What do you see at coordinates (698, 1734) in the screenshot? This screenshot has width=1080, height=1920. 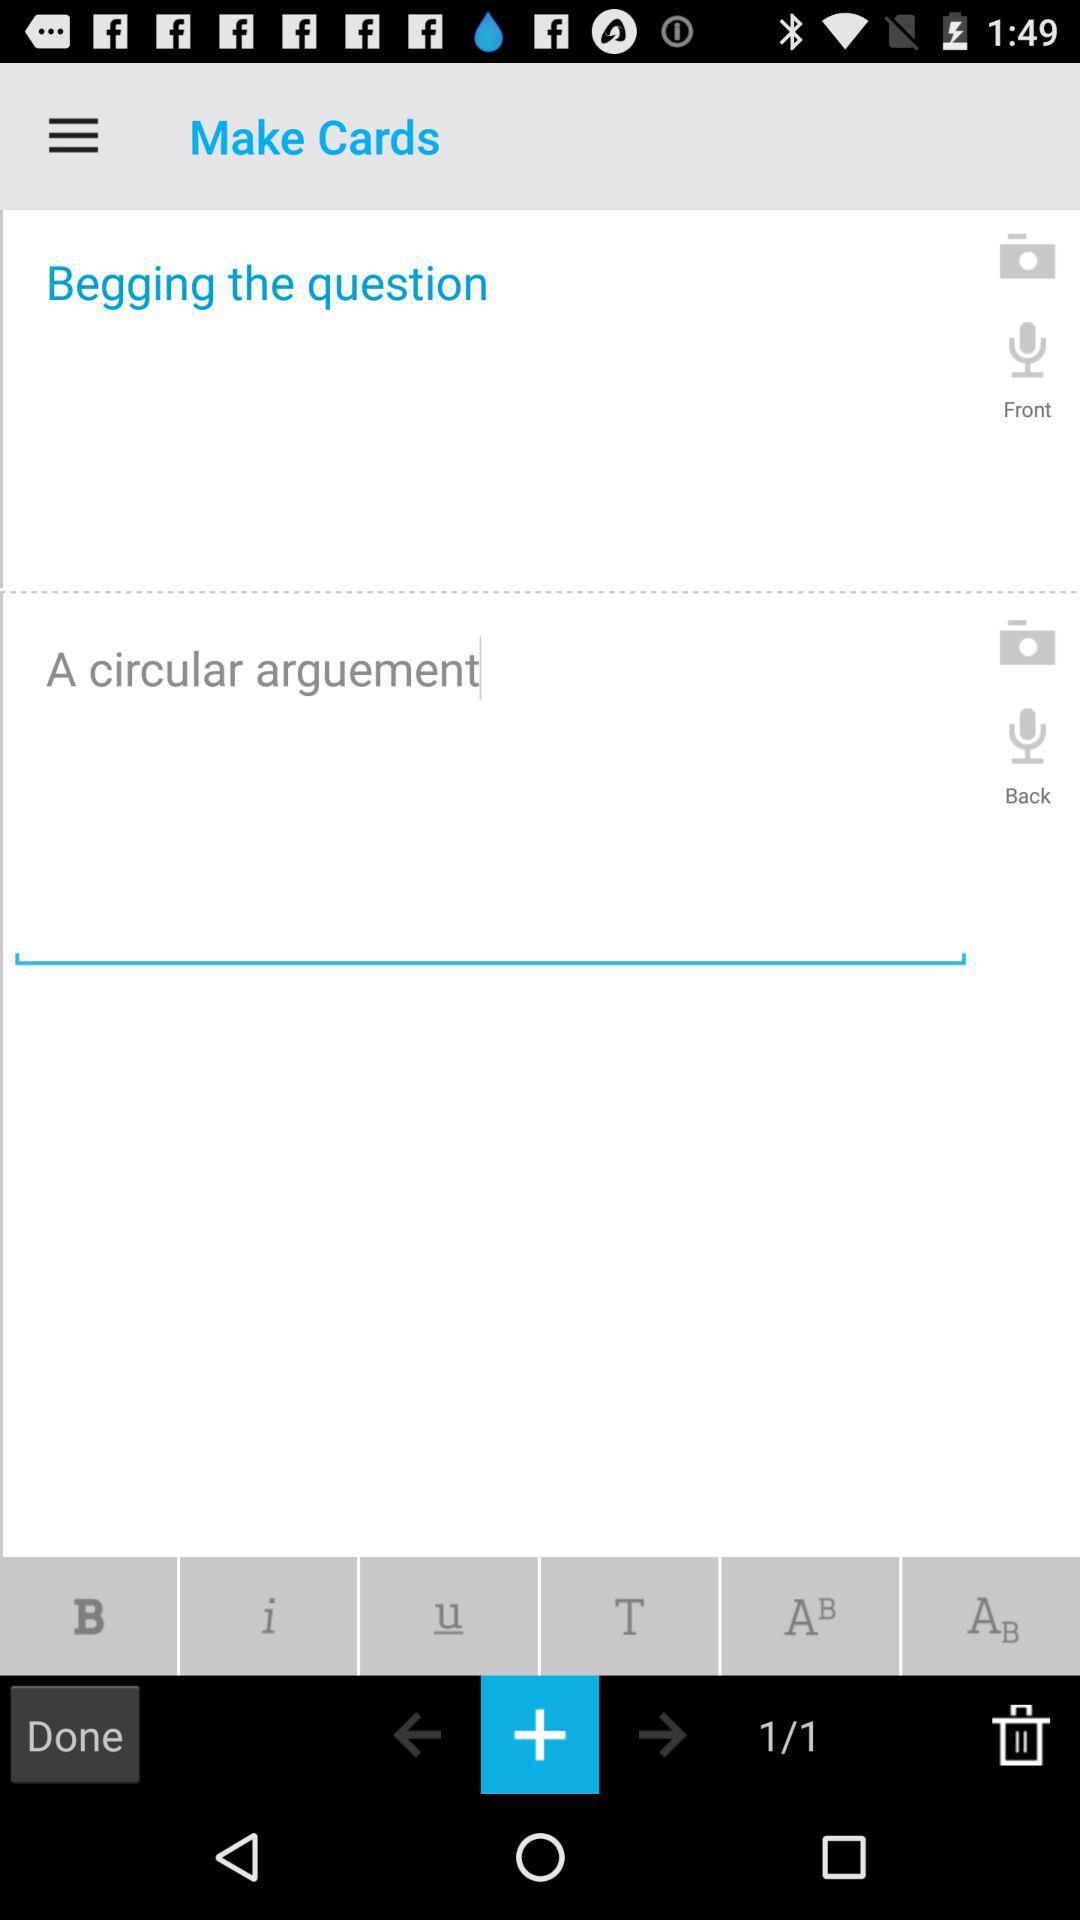 I see `go to the next card` at bounding box center [698, 1734].